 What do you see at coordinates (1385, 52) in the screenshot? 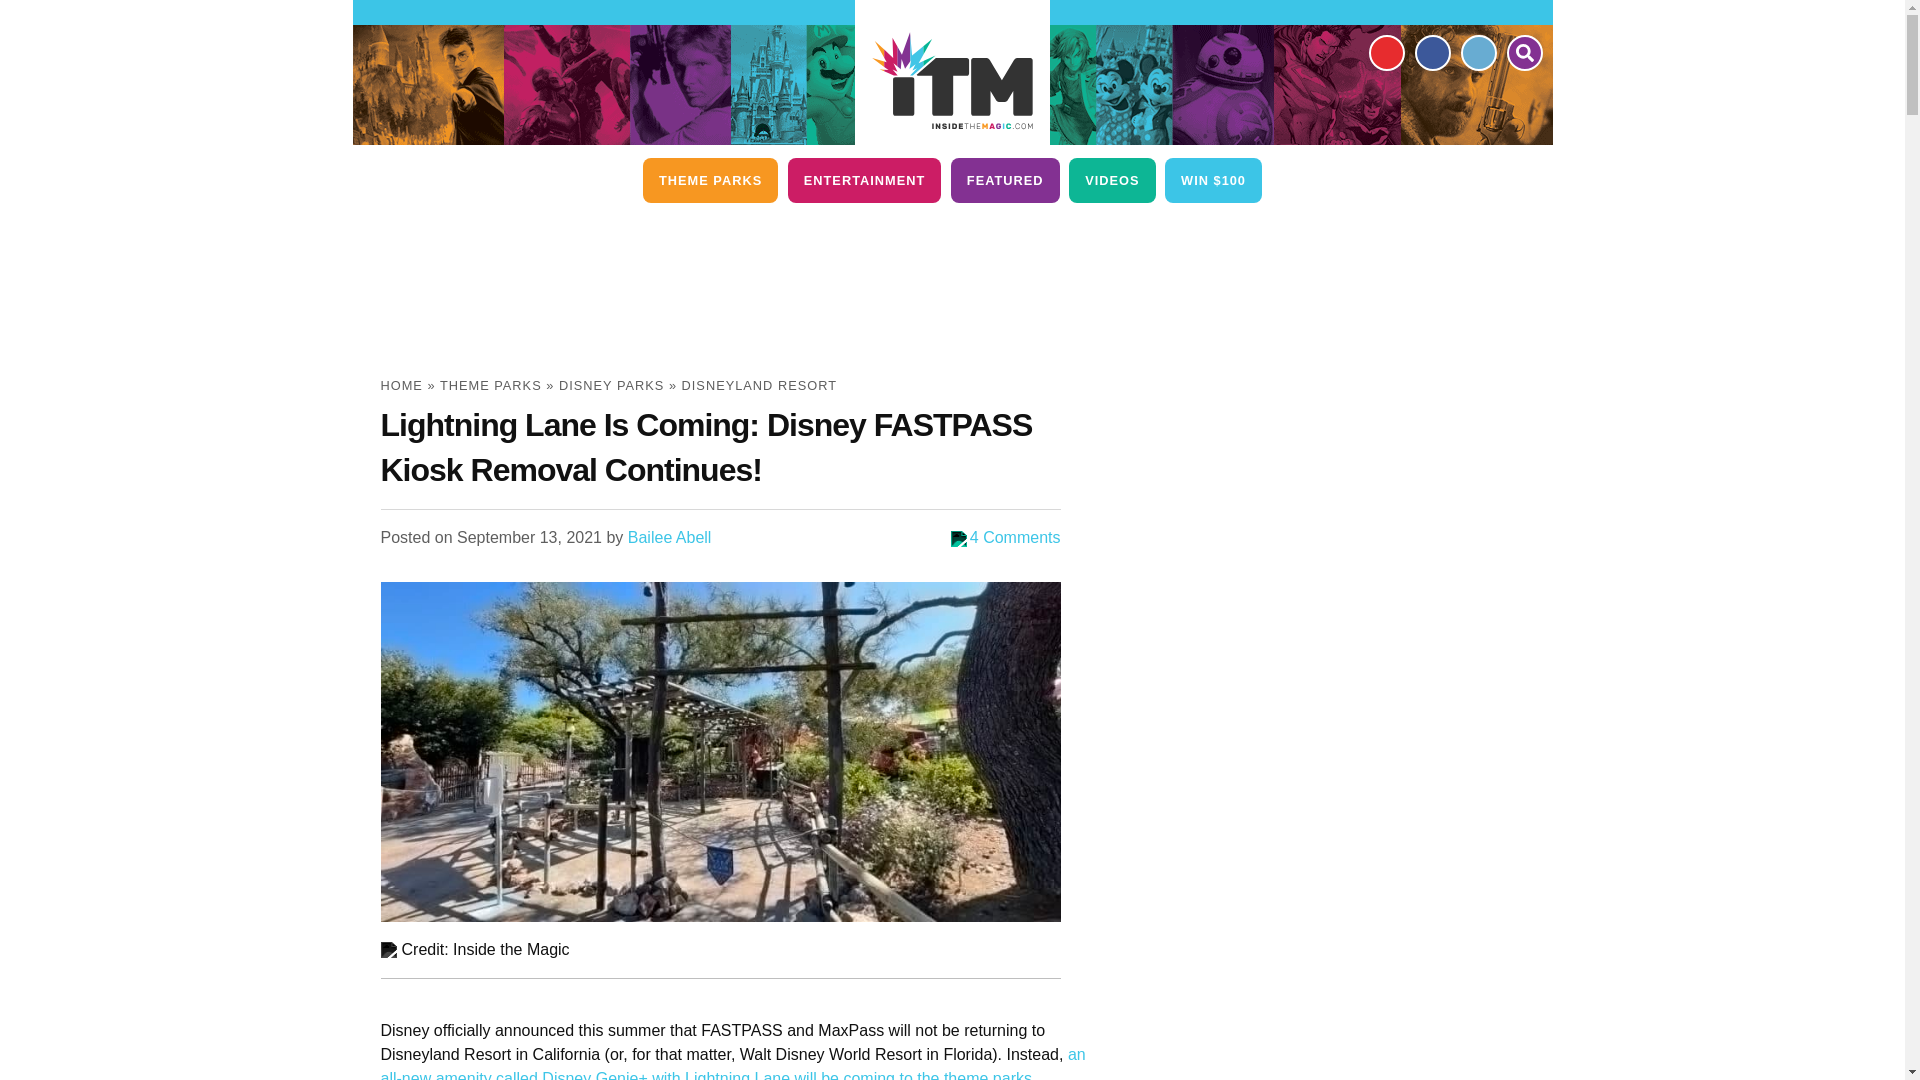
I see `YouTube` at bounding box center [1385, 52].